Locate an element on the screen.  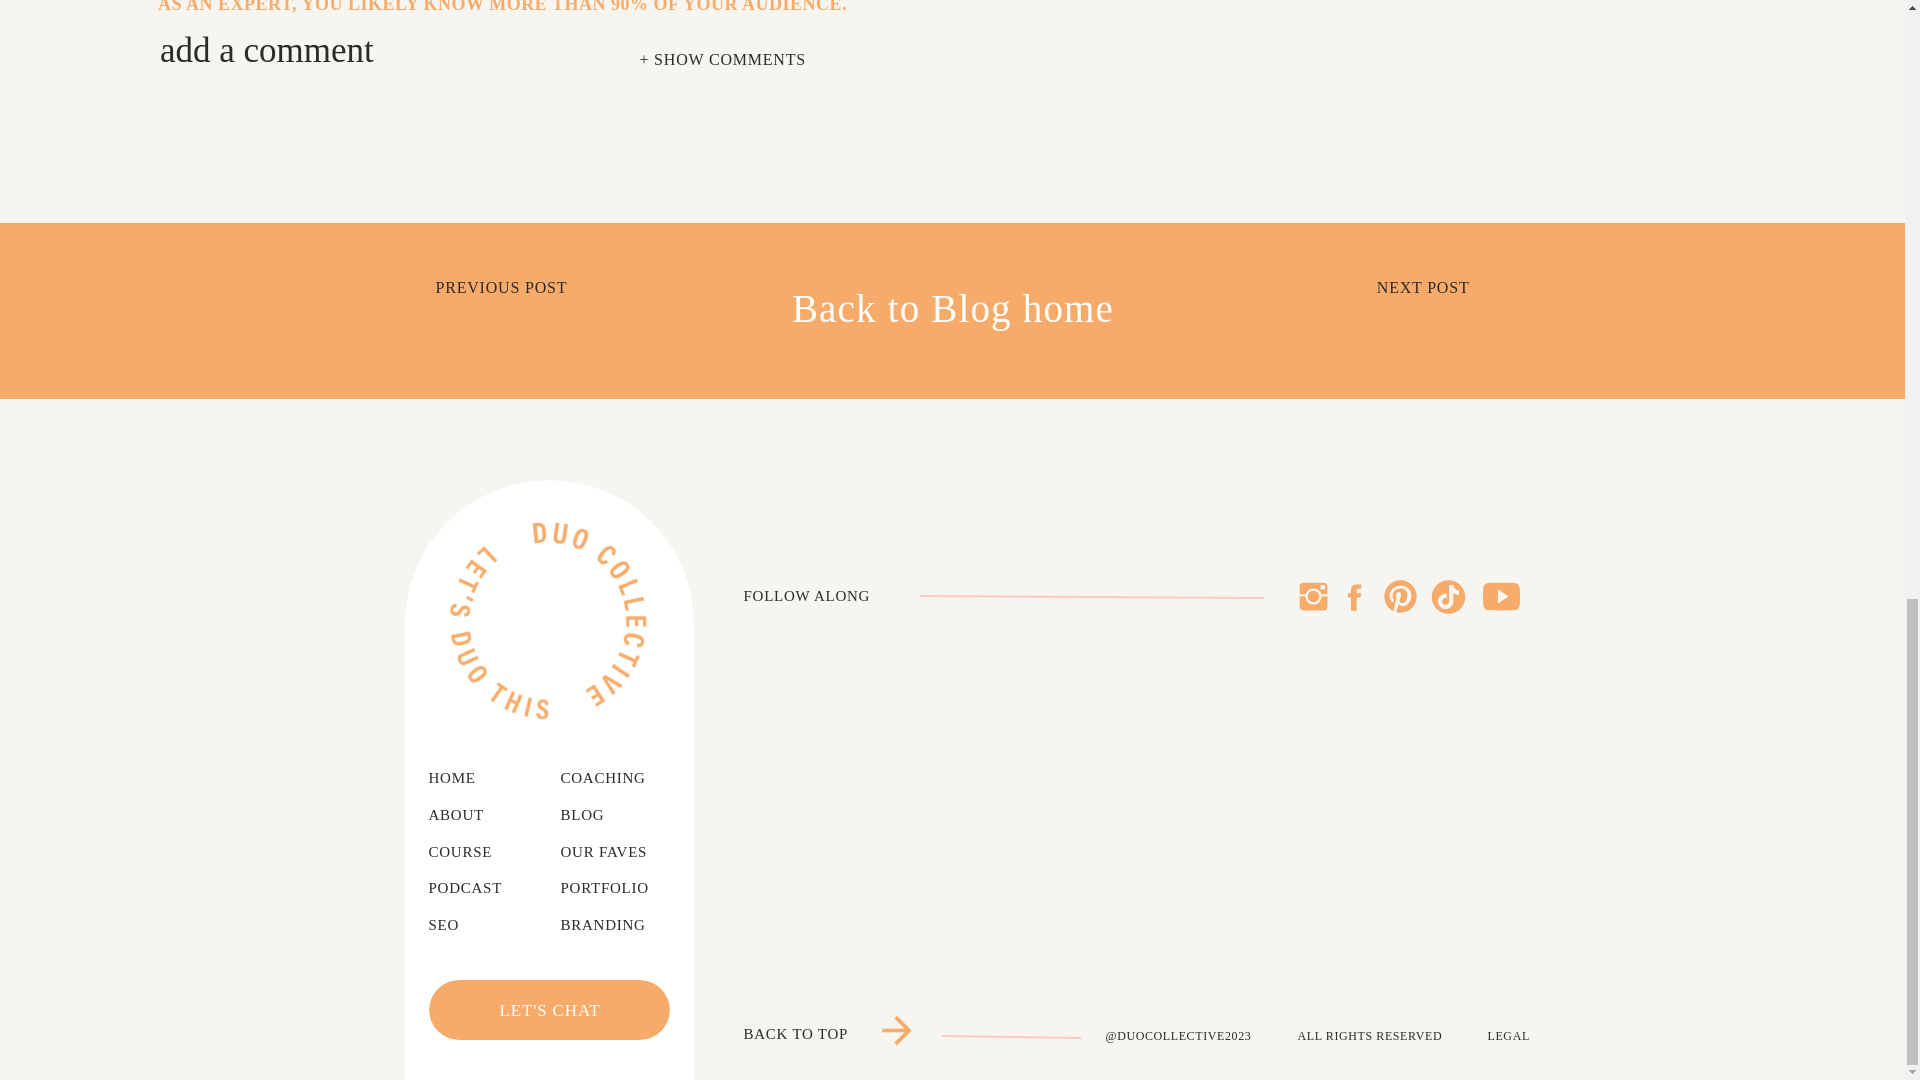
Google Forms is located at coordinates (229, 200).